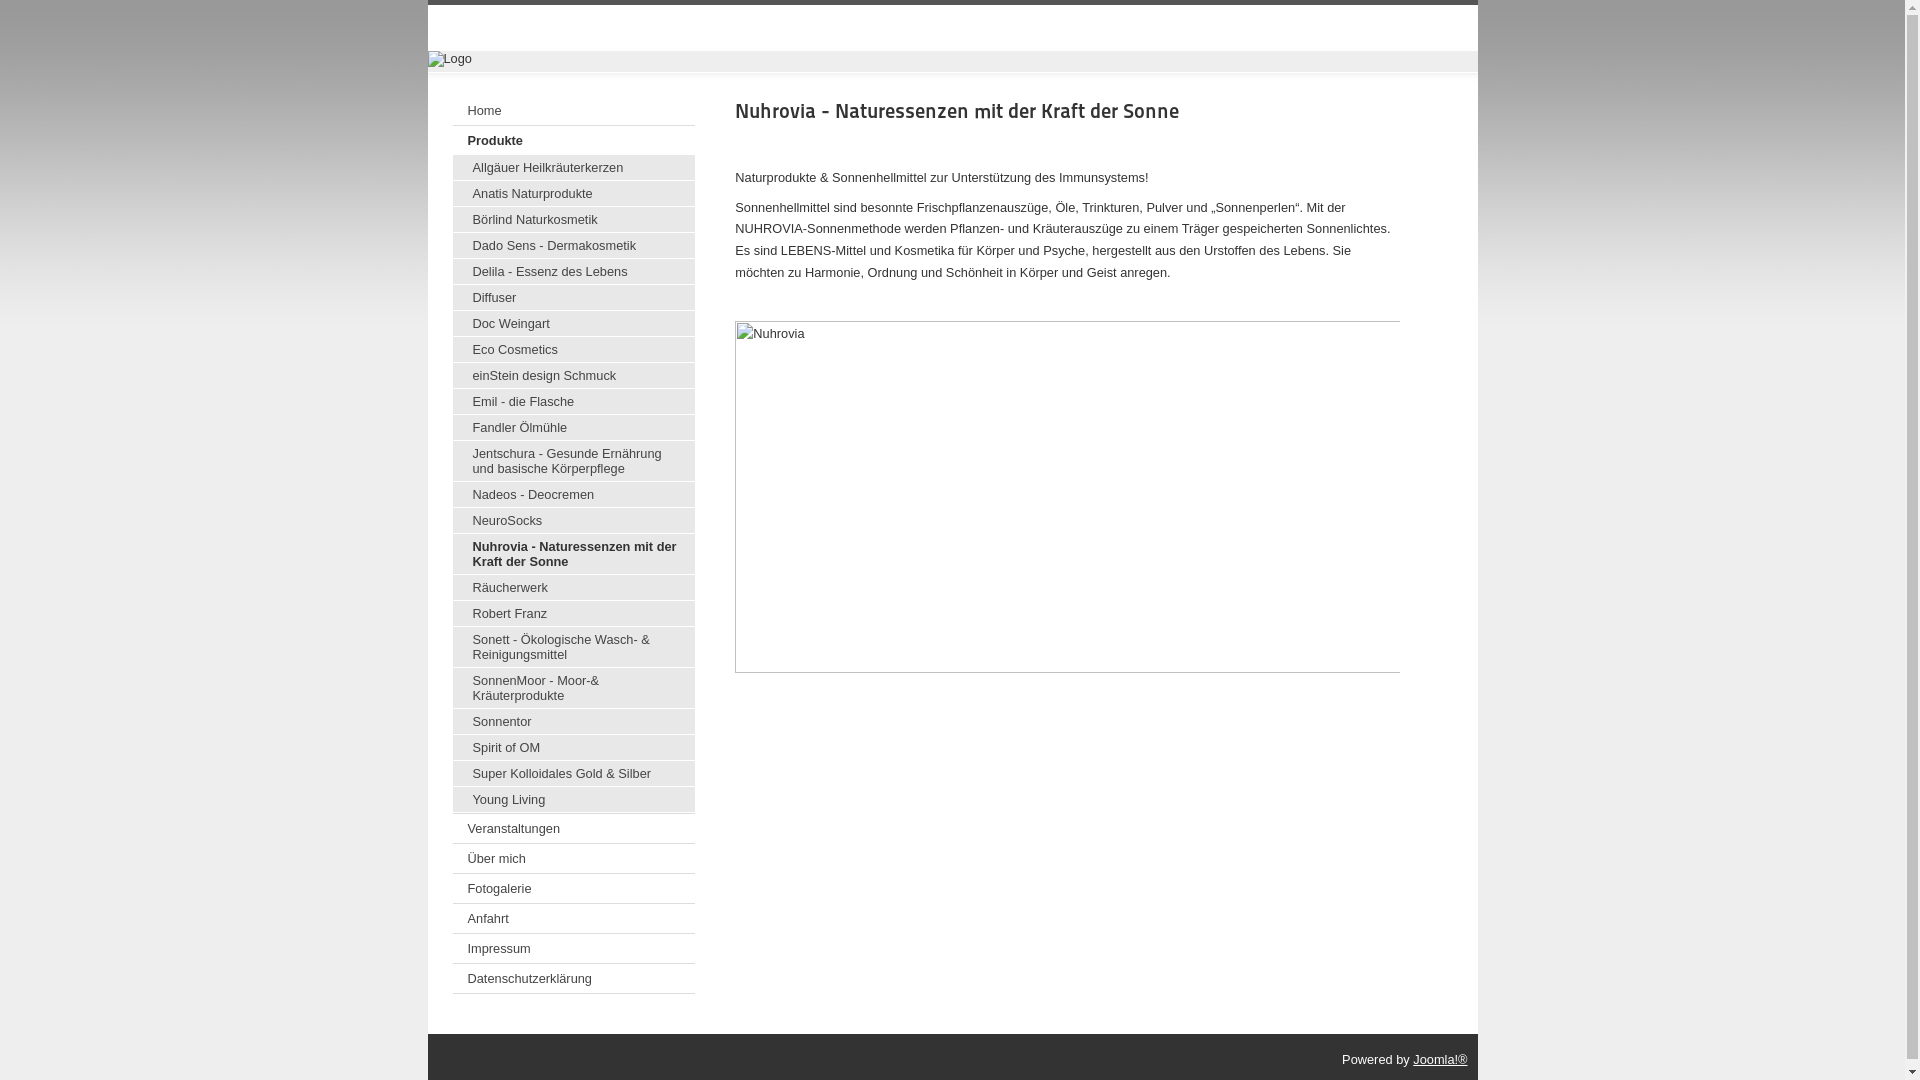 The height and width of the screenshot is (1080, 1920). Describe the element at coordinates (574, 376) in the screenshot. I see `einStein design Schmuck` at that location.